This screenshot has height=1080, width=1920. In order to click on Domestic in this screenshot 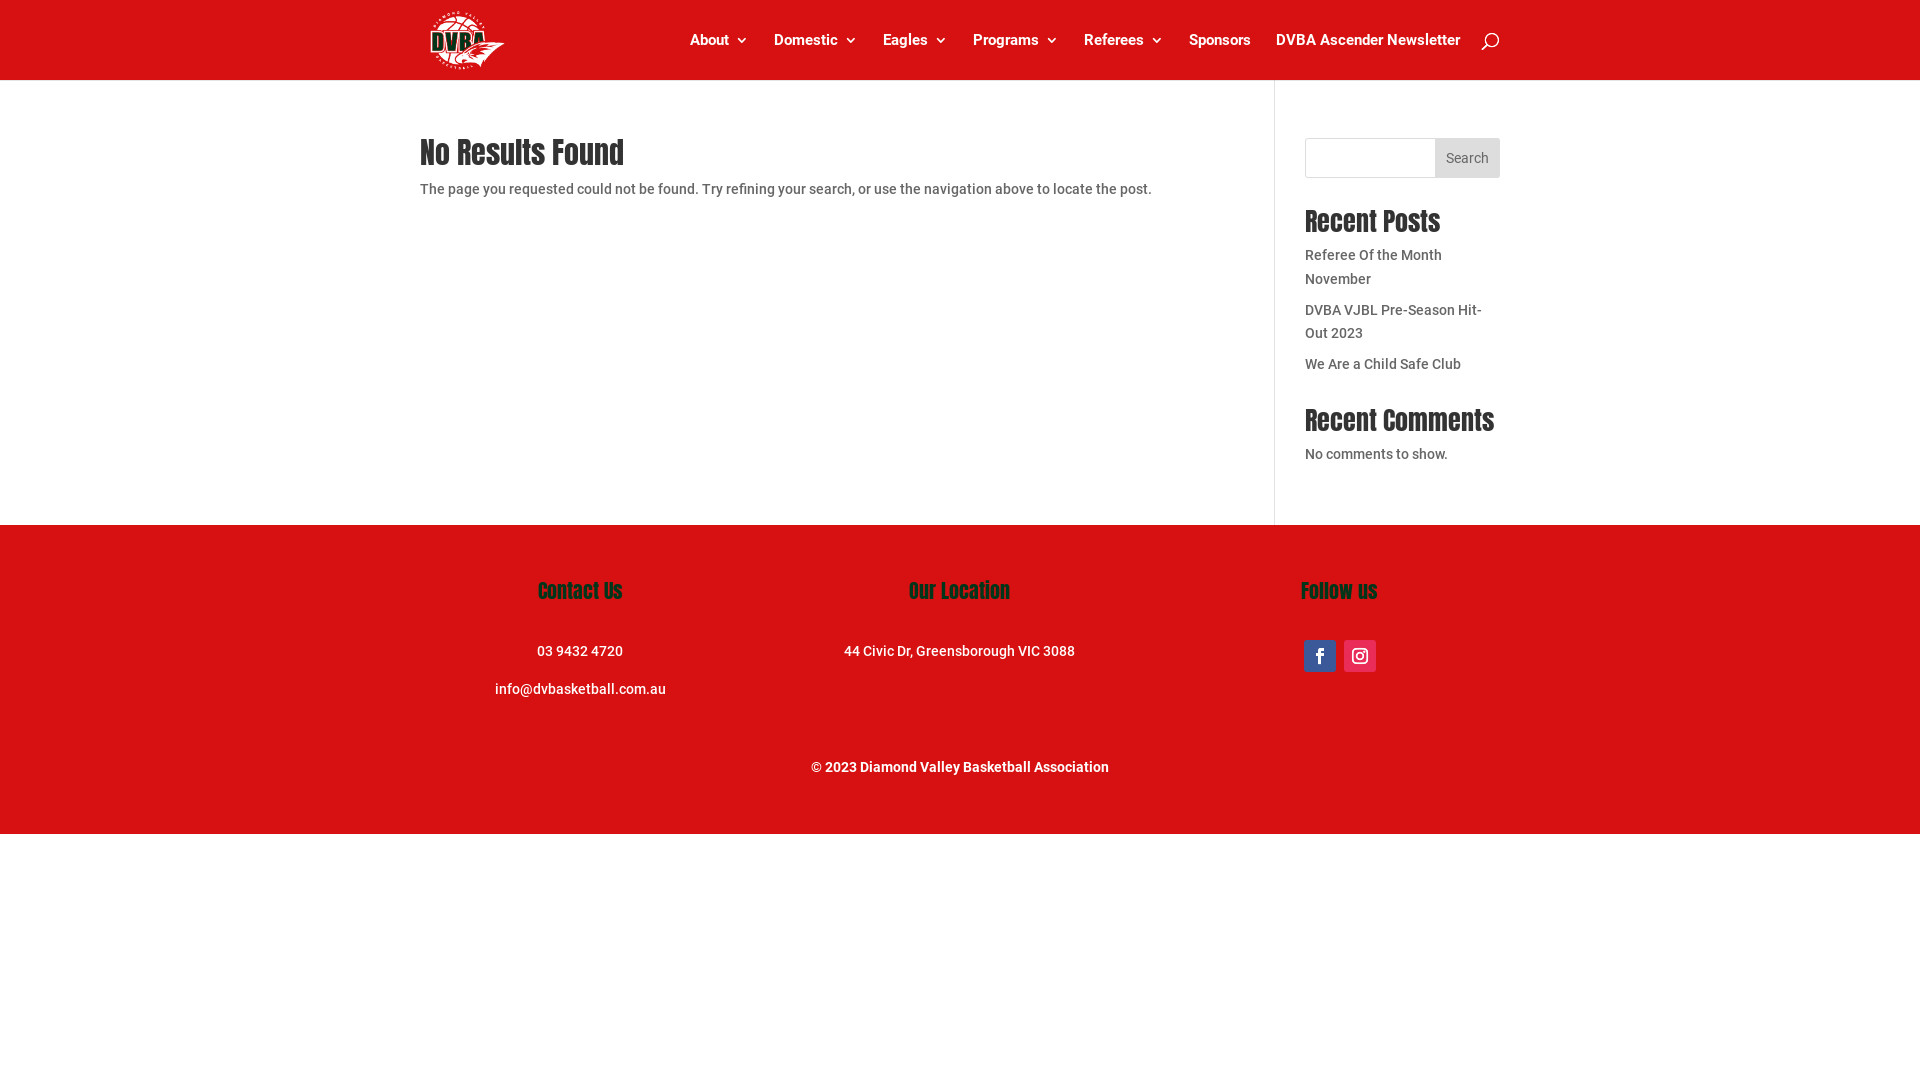, I will do `click(816, 56)`.